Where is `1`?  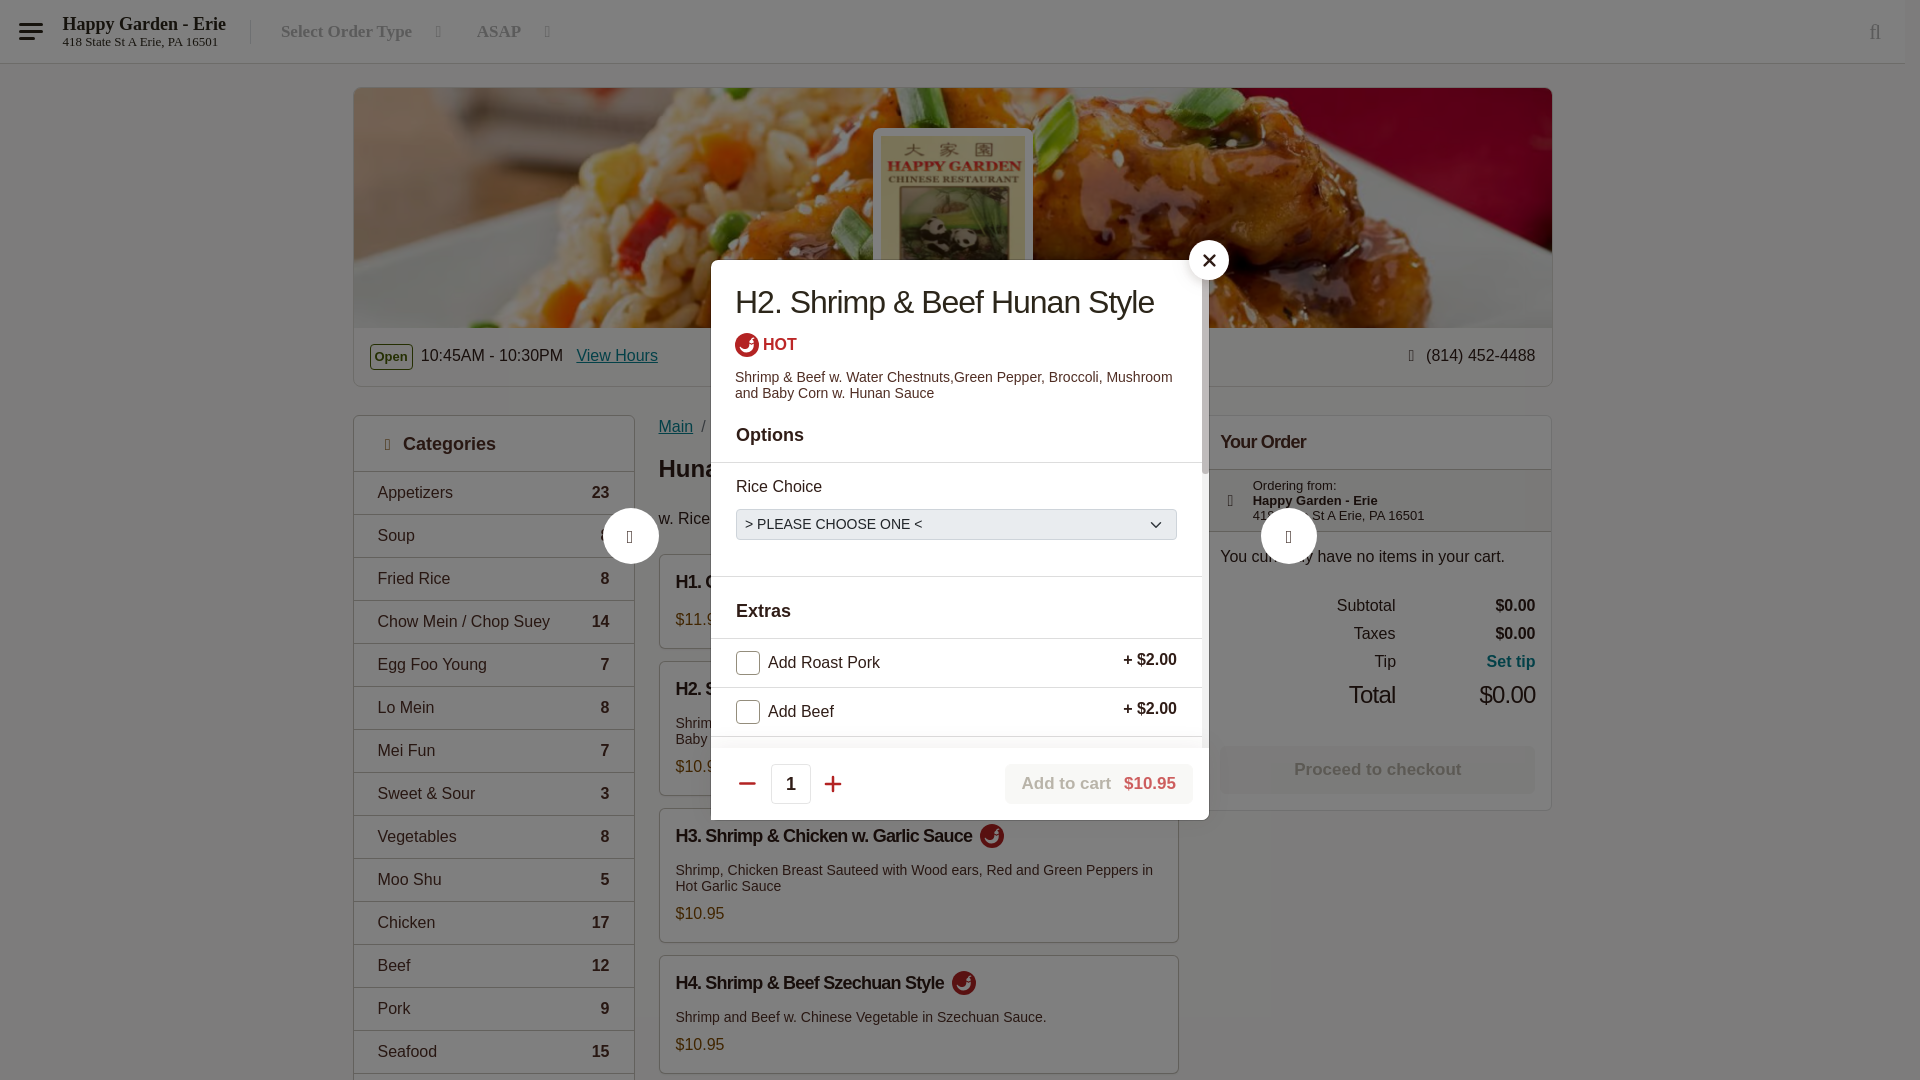 1 is located at coordinates (493, 750).